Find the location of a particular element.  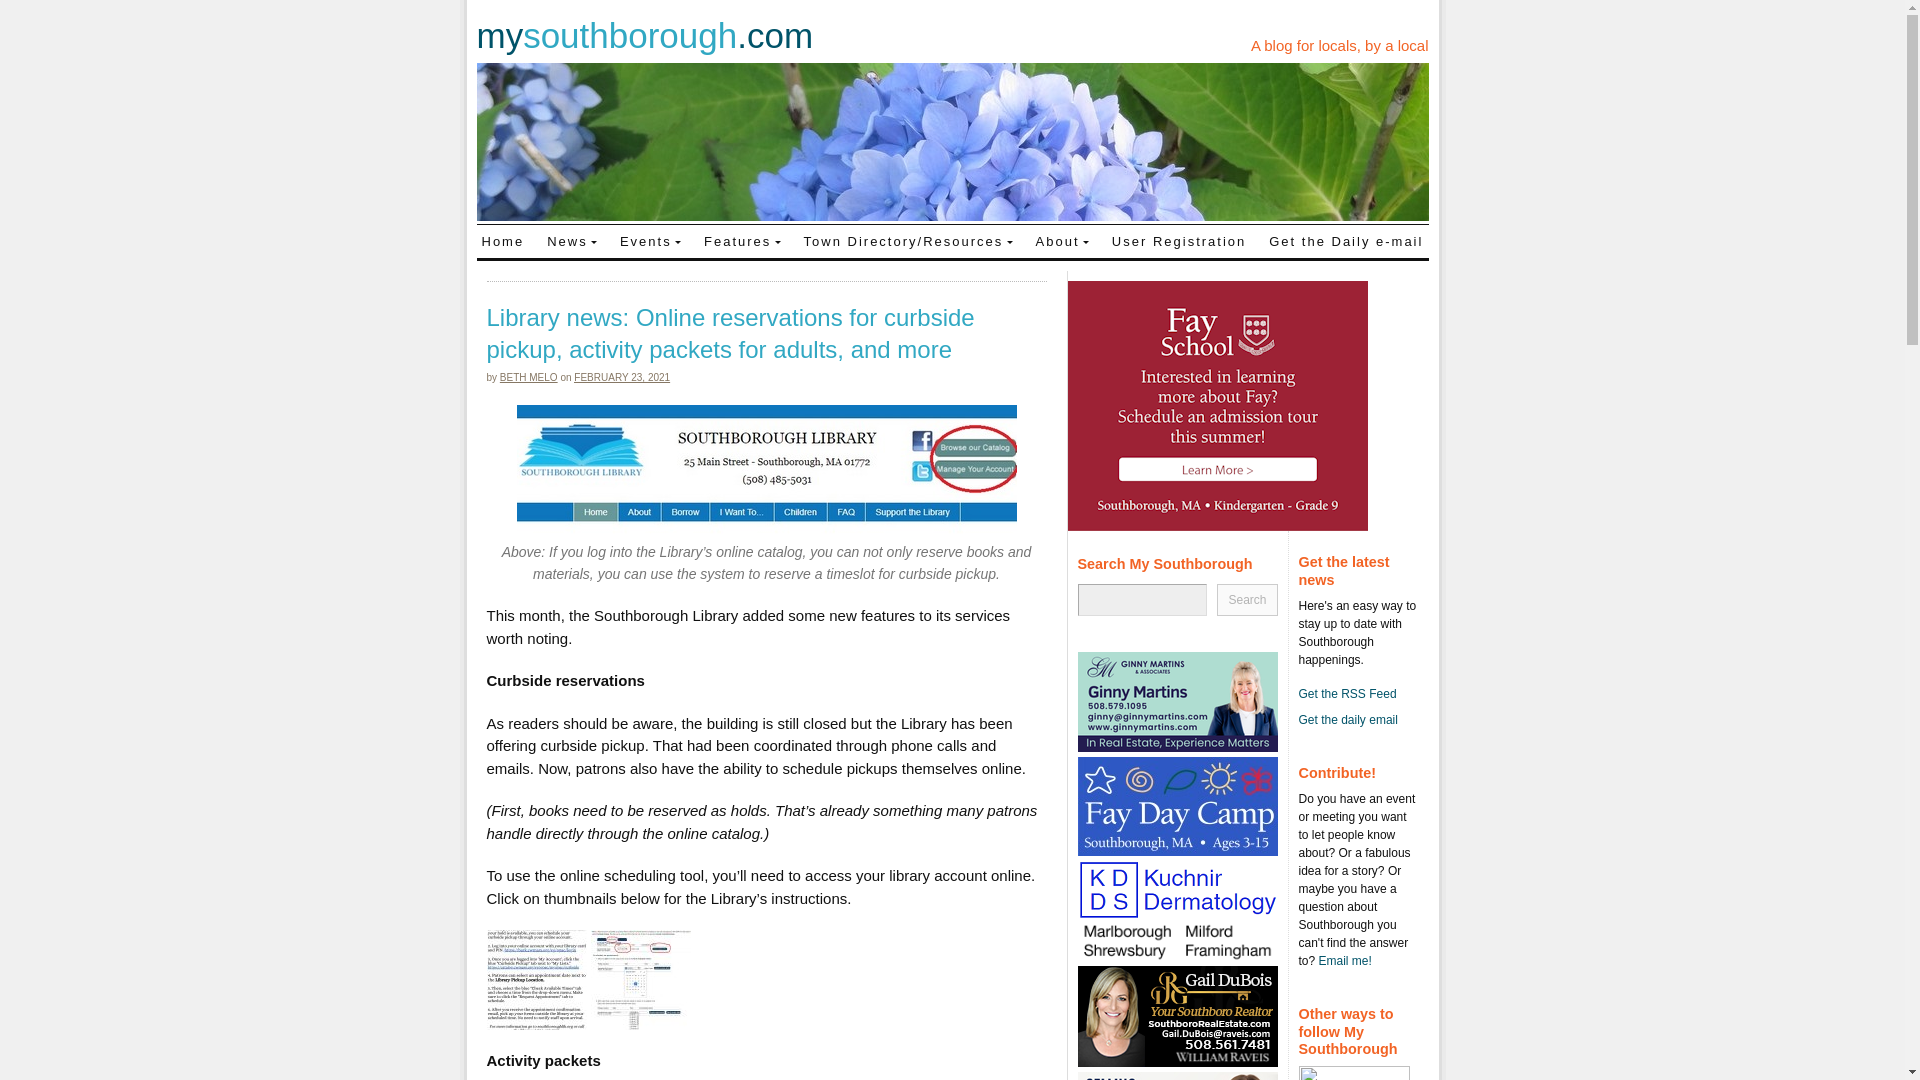

Home is located at coordinates (502, 240).